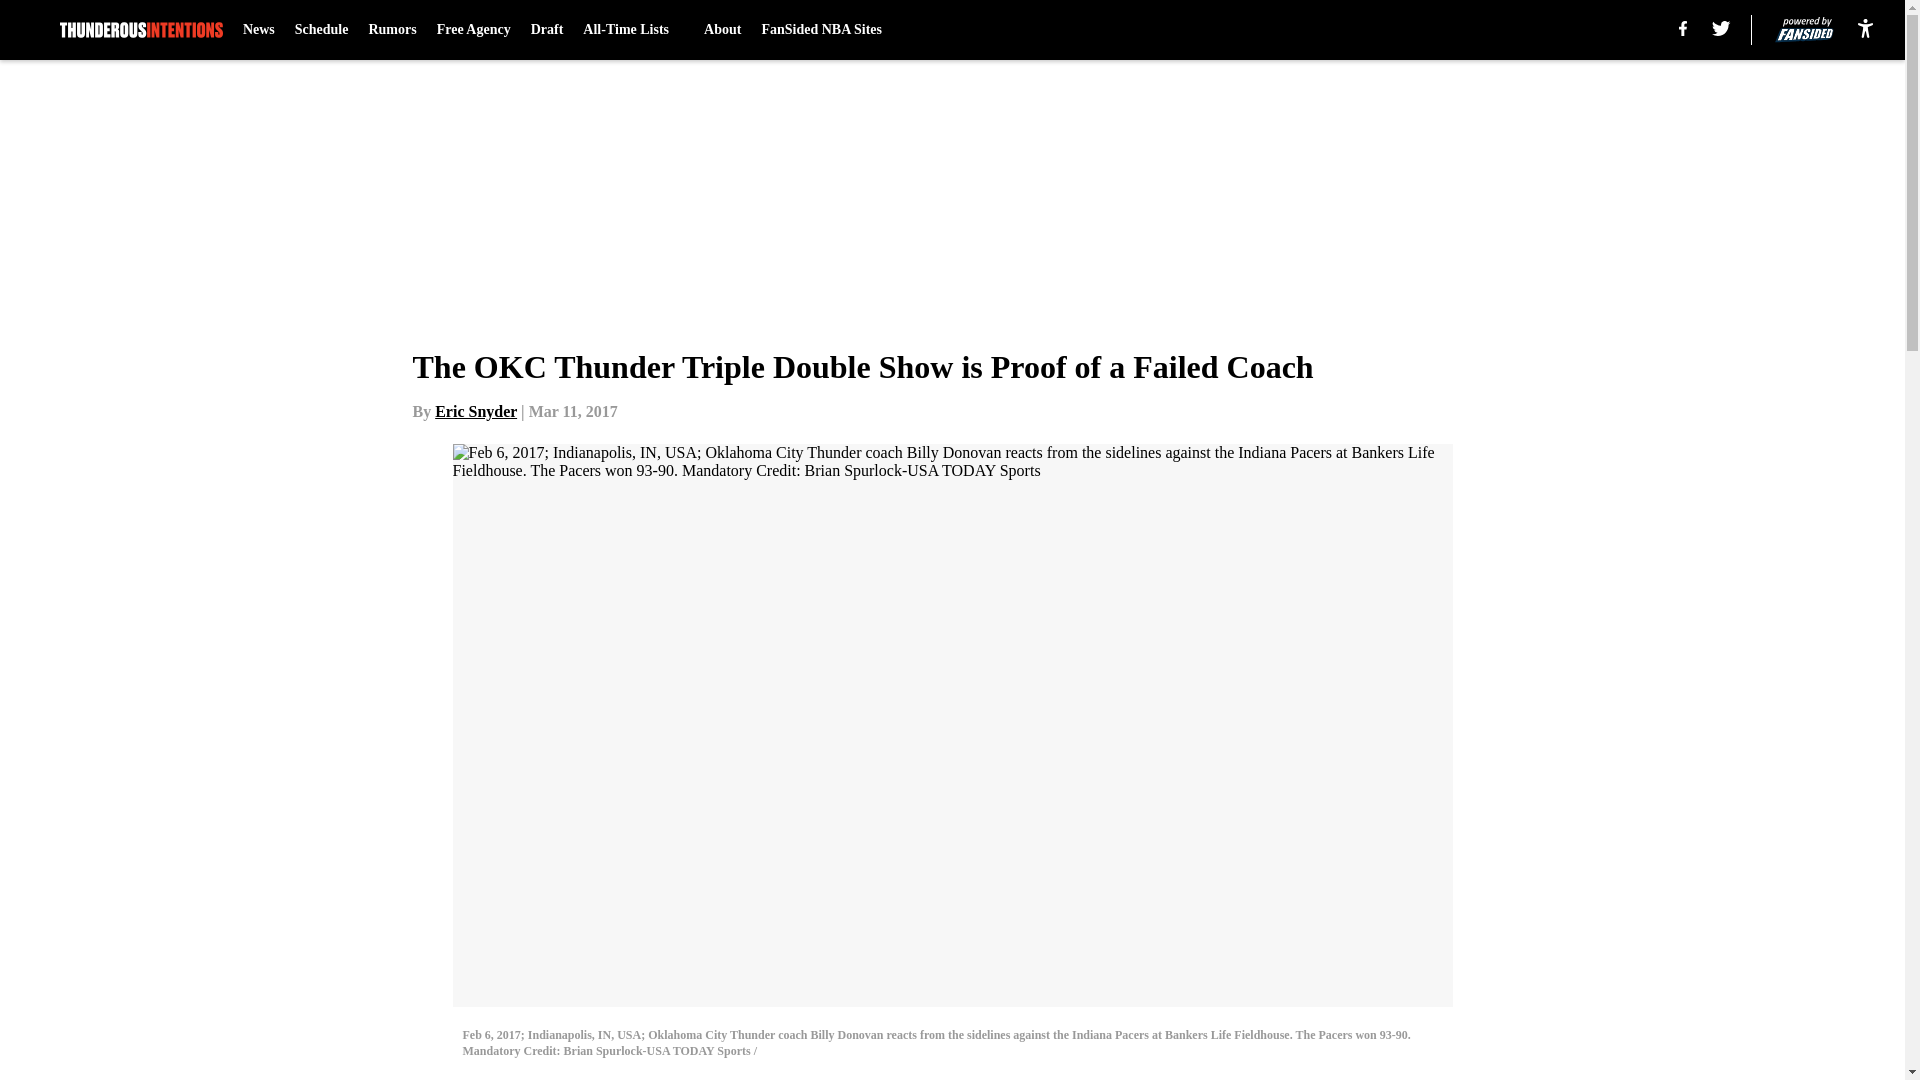 The height and width of the screenshot is (1080, 1920). What do you see at coordinates (392, 30) in the screenshot?
I see `Rumors` at bounding box center [392, 30].